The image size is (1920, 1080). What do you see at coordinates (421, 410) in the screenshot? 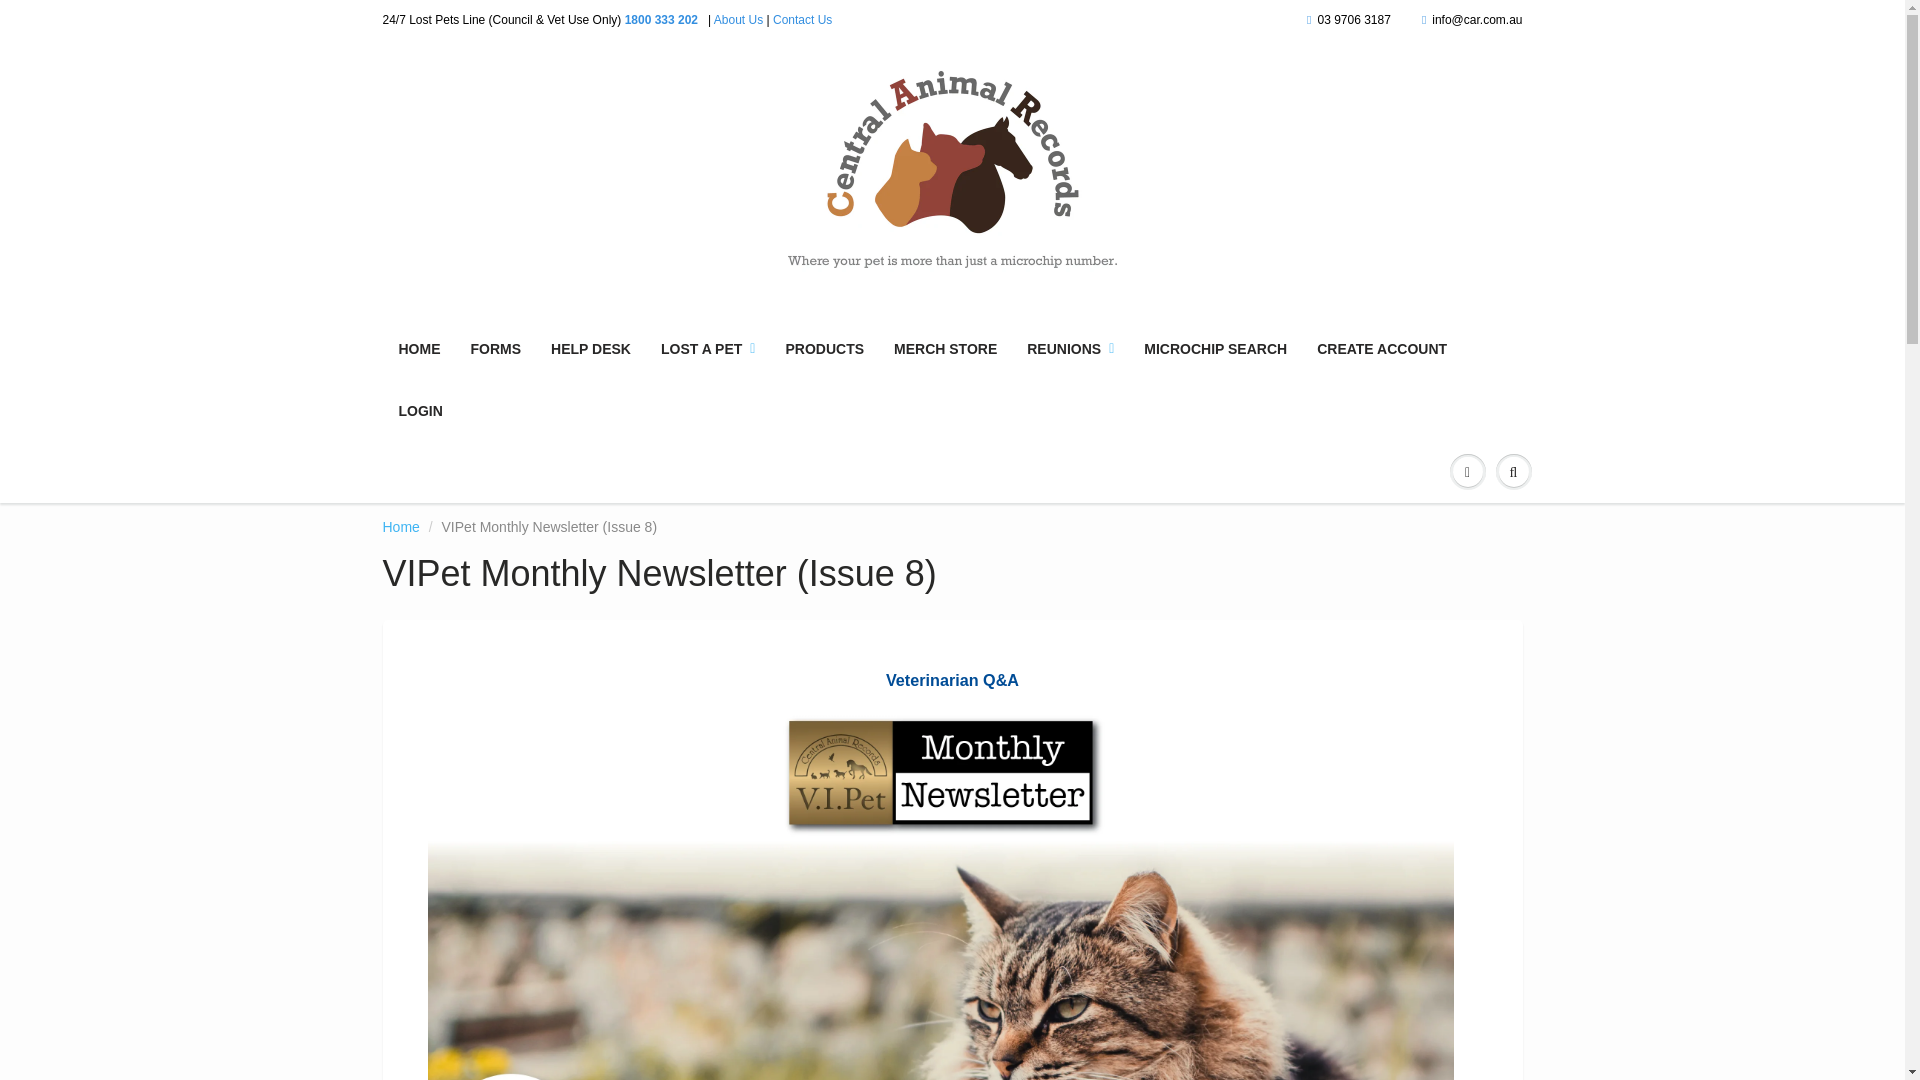
I see `LOGIN` at bounding box center [421, 410].